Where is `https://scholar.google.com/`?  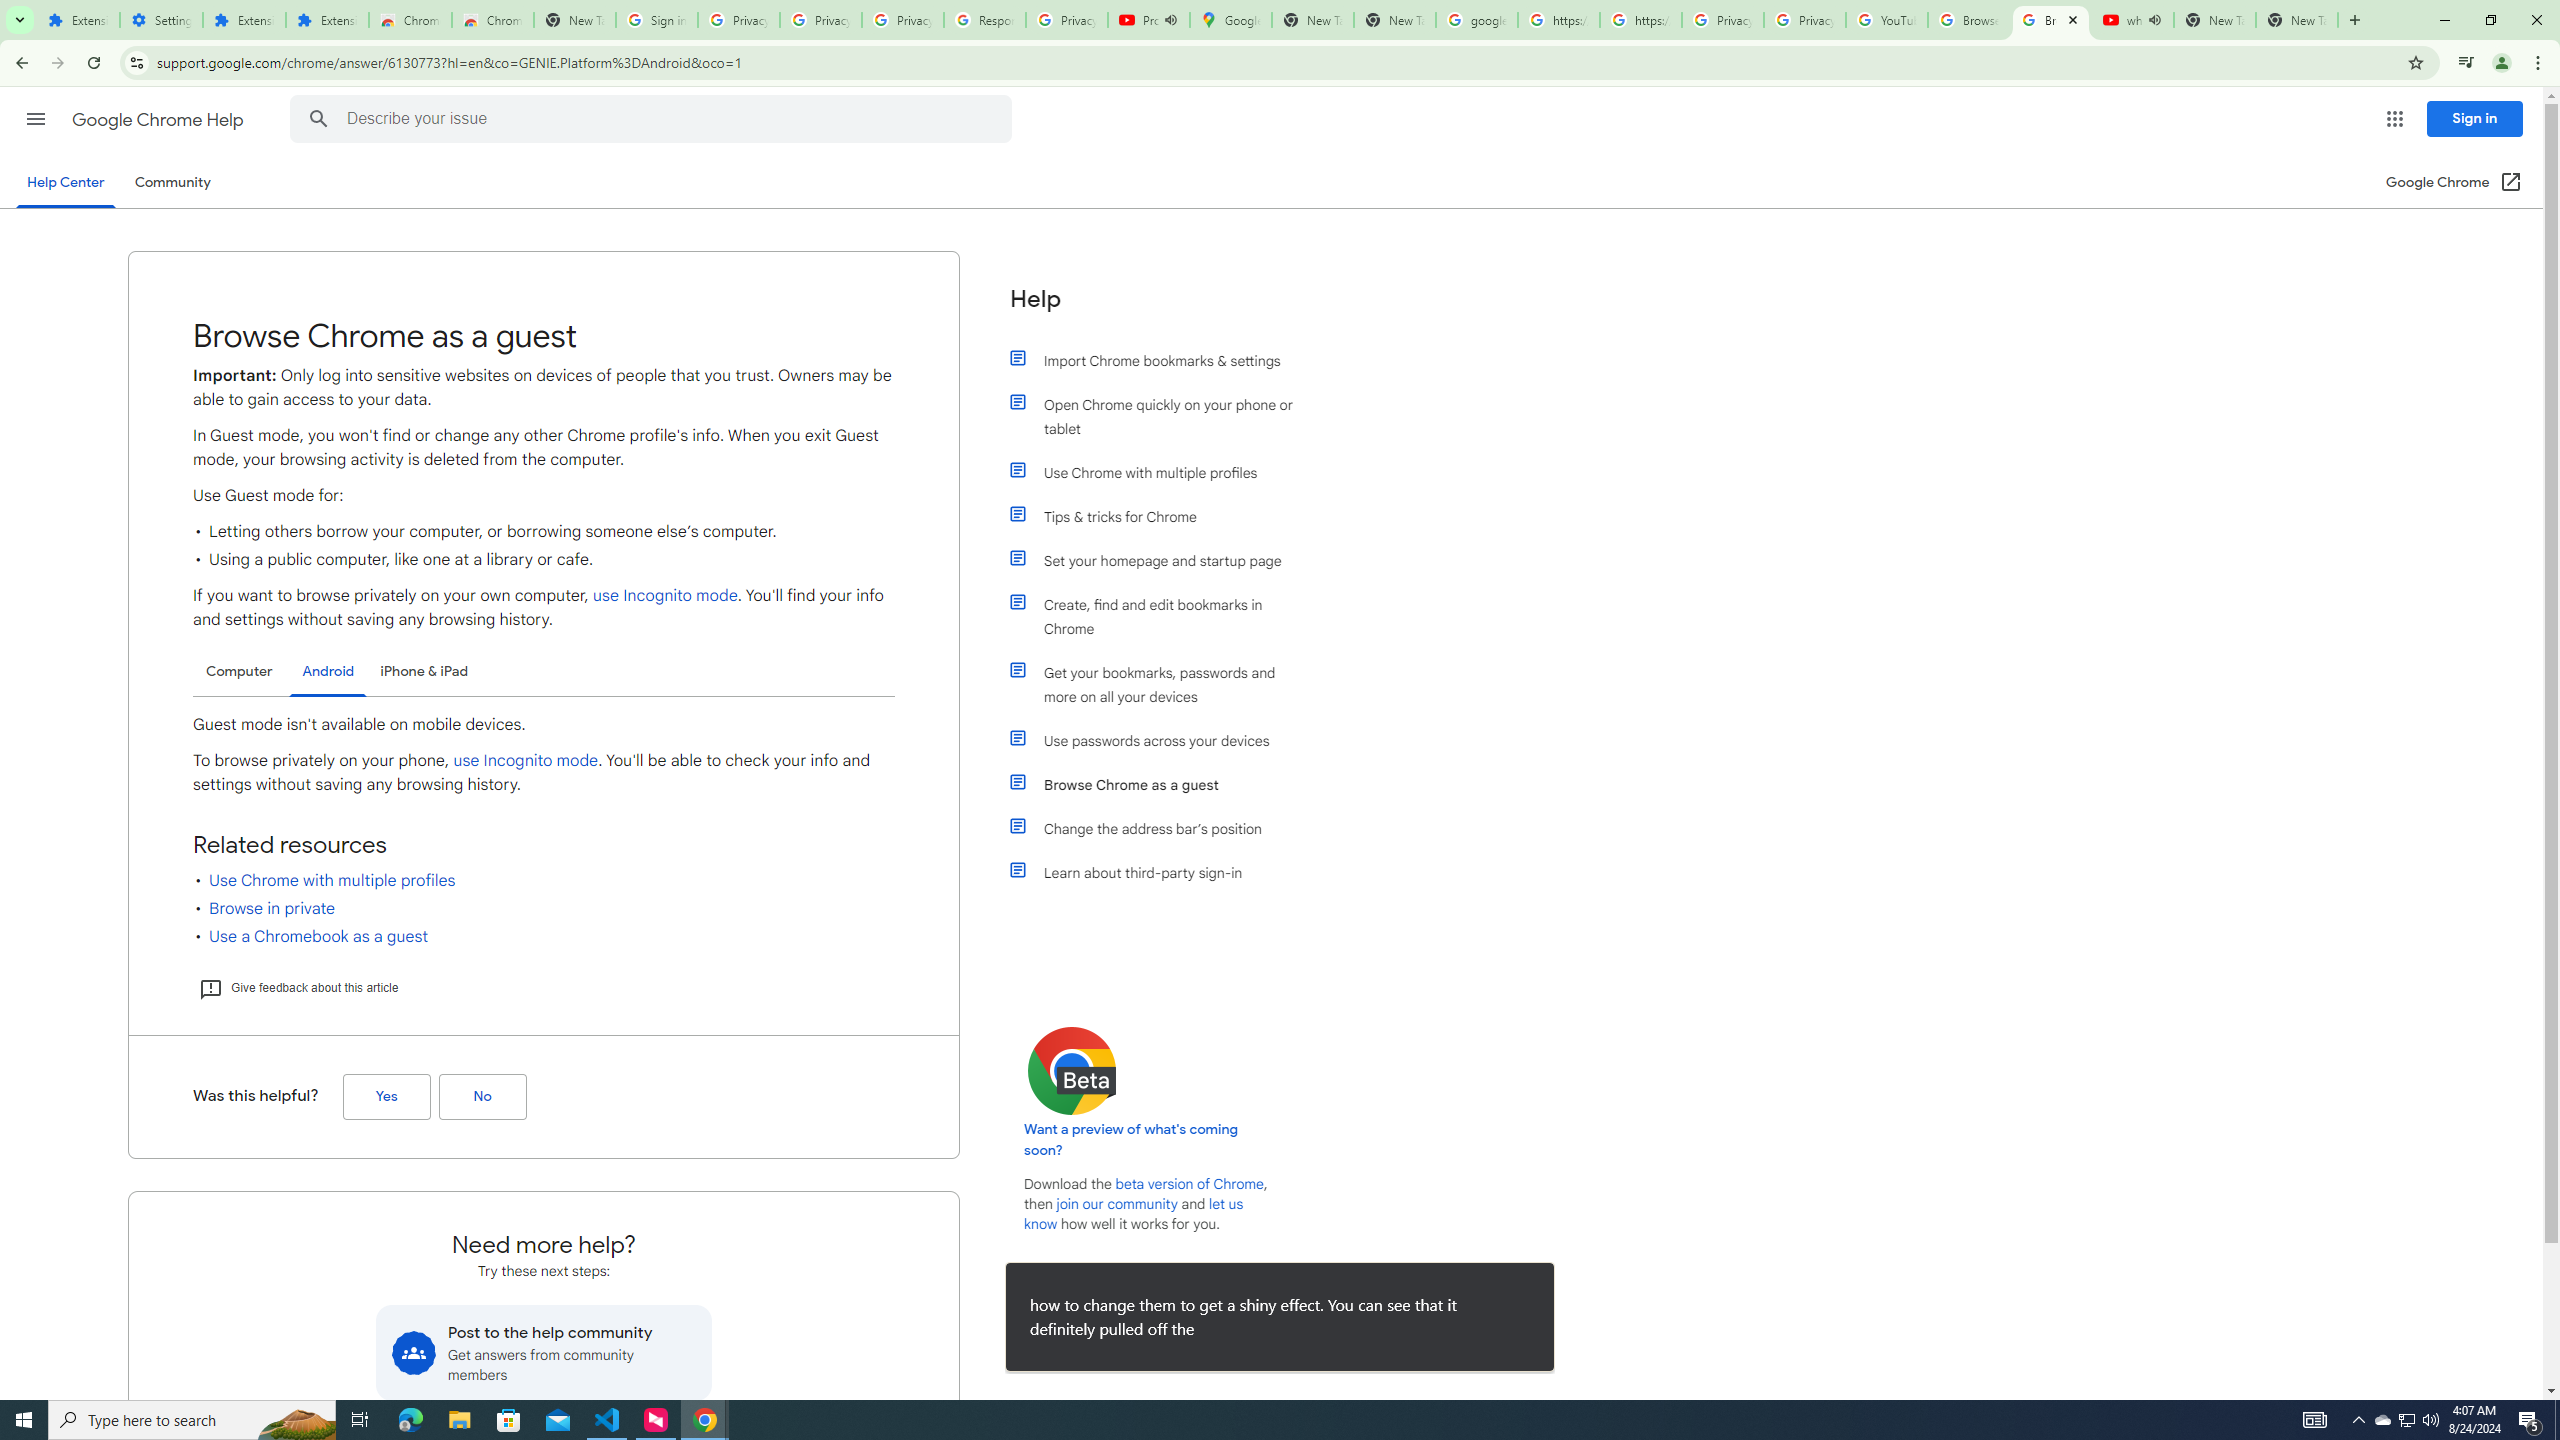
https://scholar.google.com/ is located at coordinates (1640, 20).